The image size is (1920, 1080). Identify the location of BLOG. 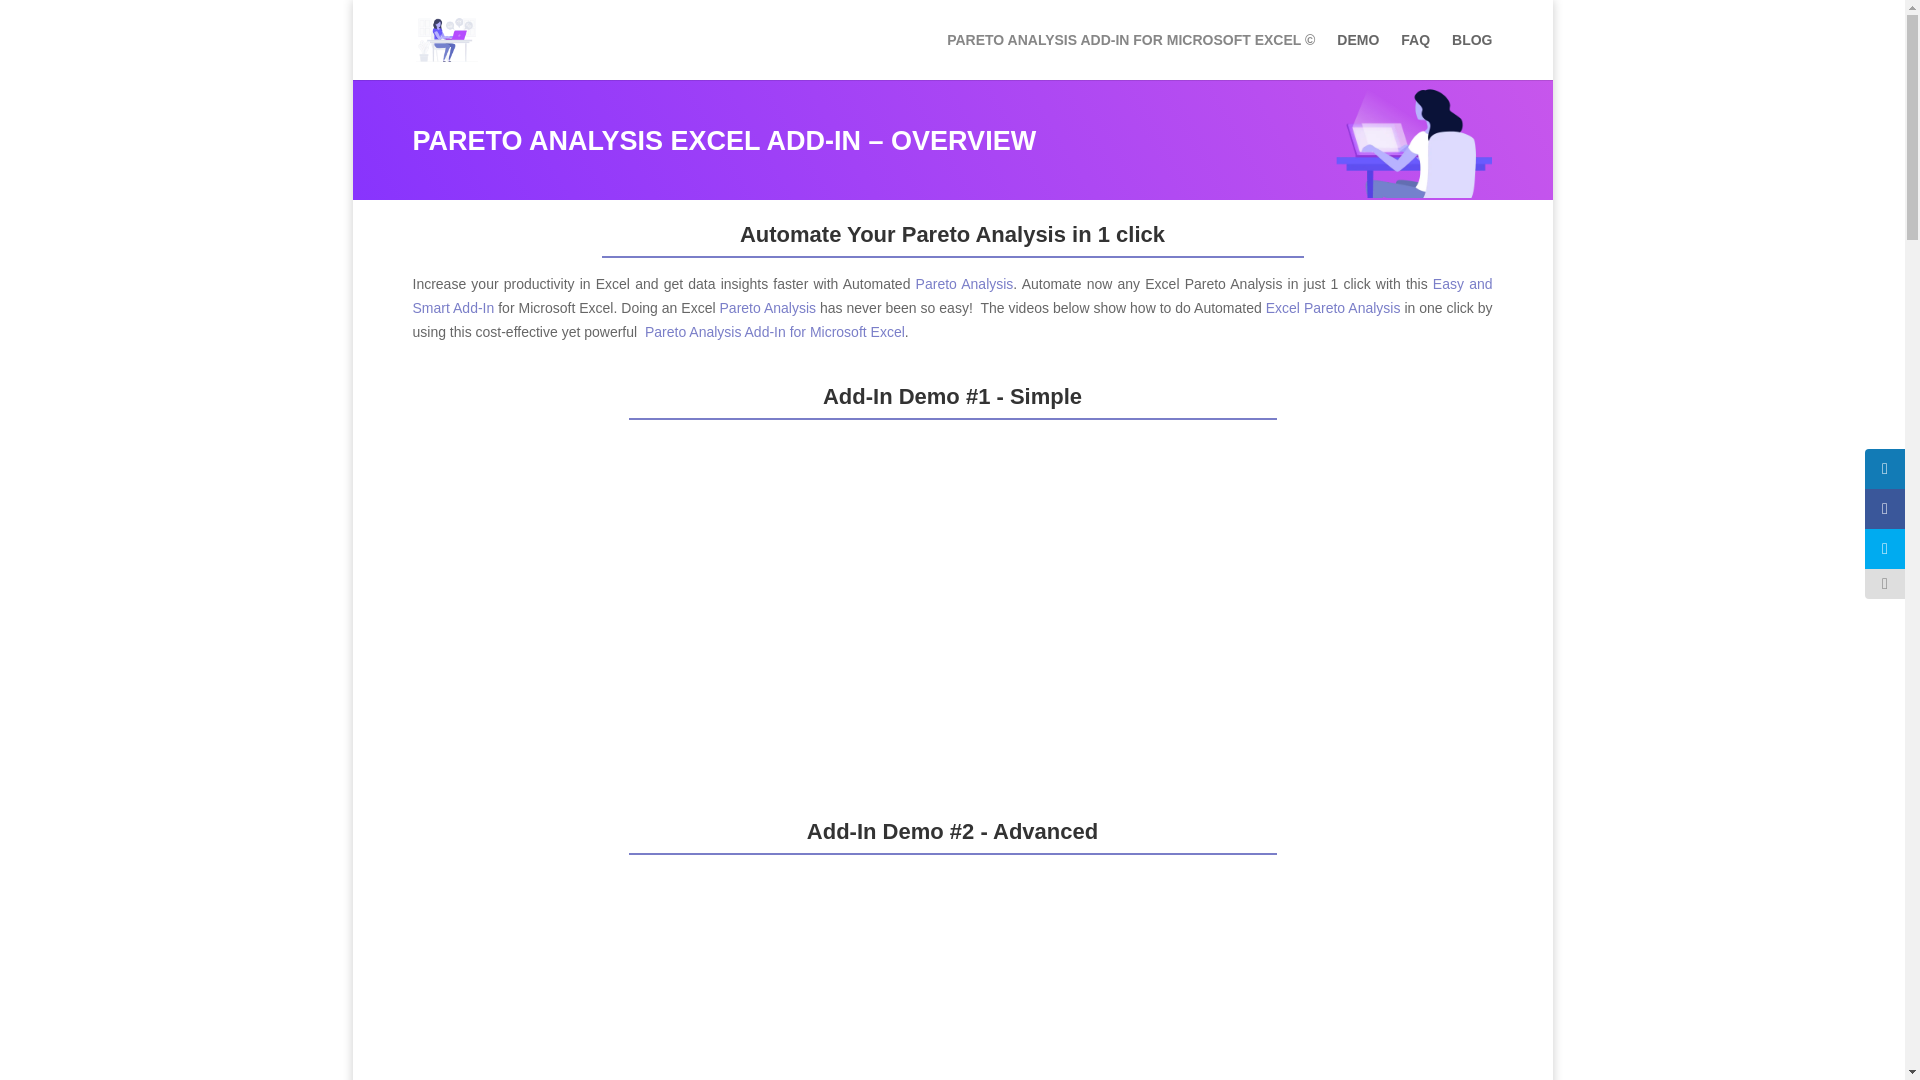
(1471, 56).